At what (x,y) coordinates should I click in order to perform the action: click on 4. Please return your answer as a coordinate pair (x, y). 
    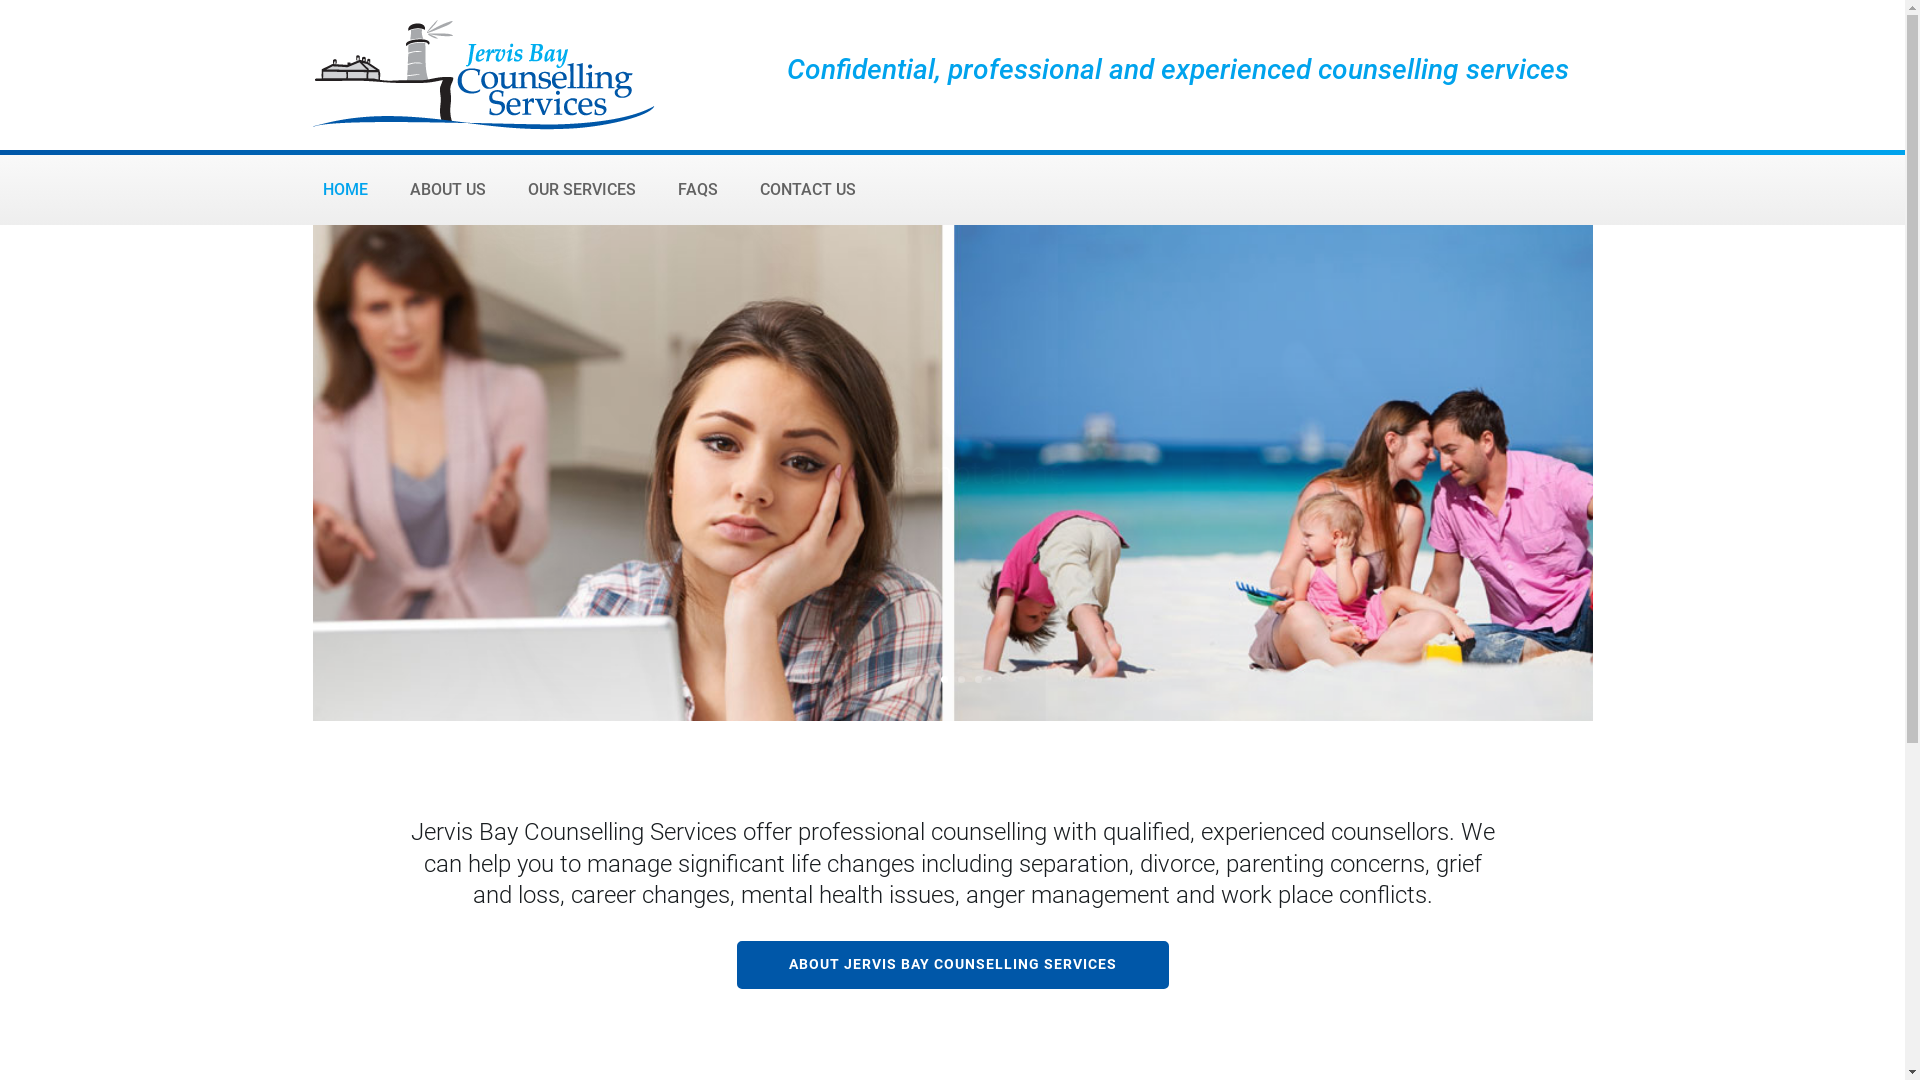
    Looking at the image, I should click on (978, 680).